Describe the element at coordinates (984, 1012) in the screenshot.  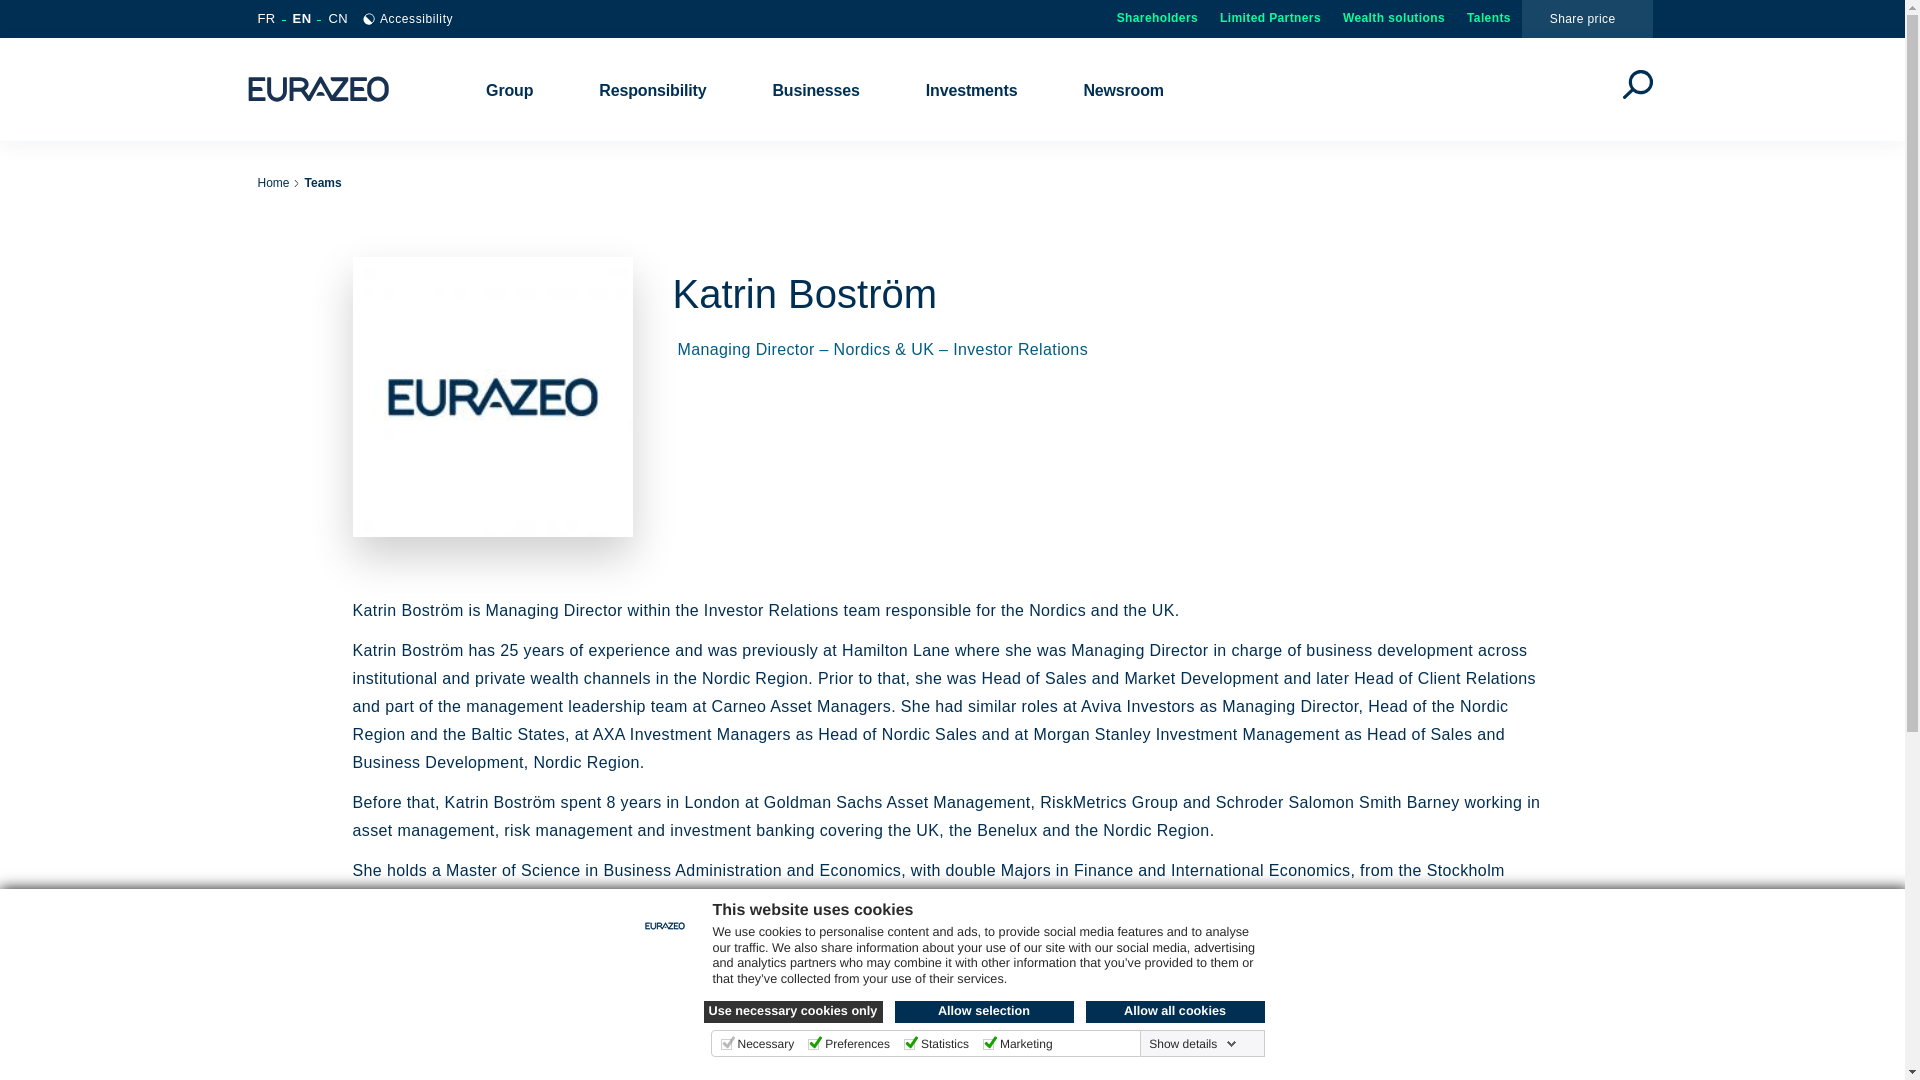
I see `Allow selection` at that location.